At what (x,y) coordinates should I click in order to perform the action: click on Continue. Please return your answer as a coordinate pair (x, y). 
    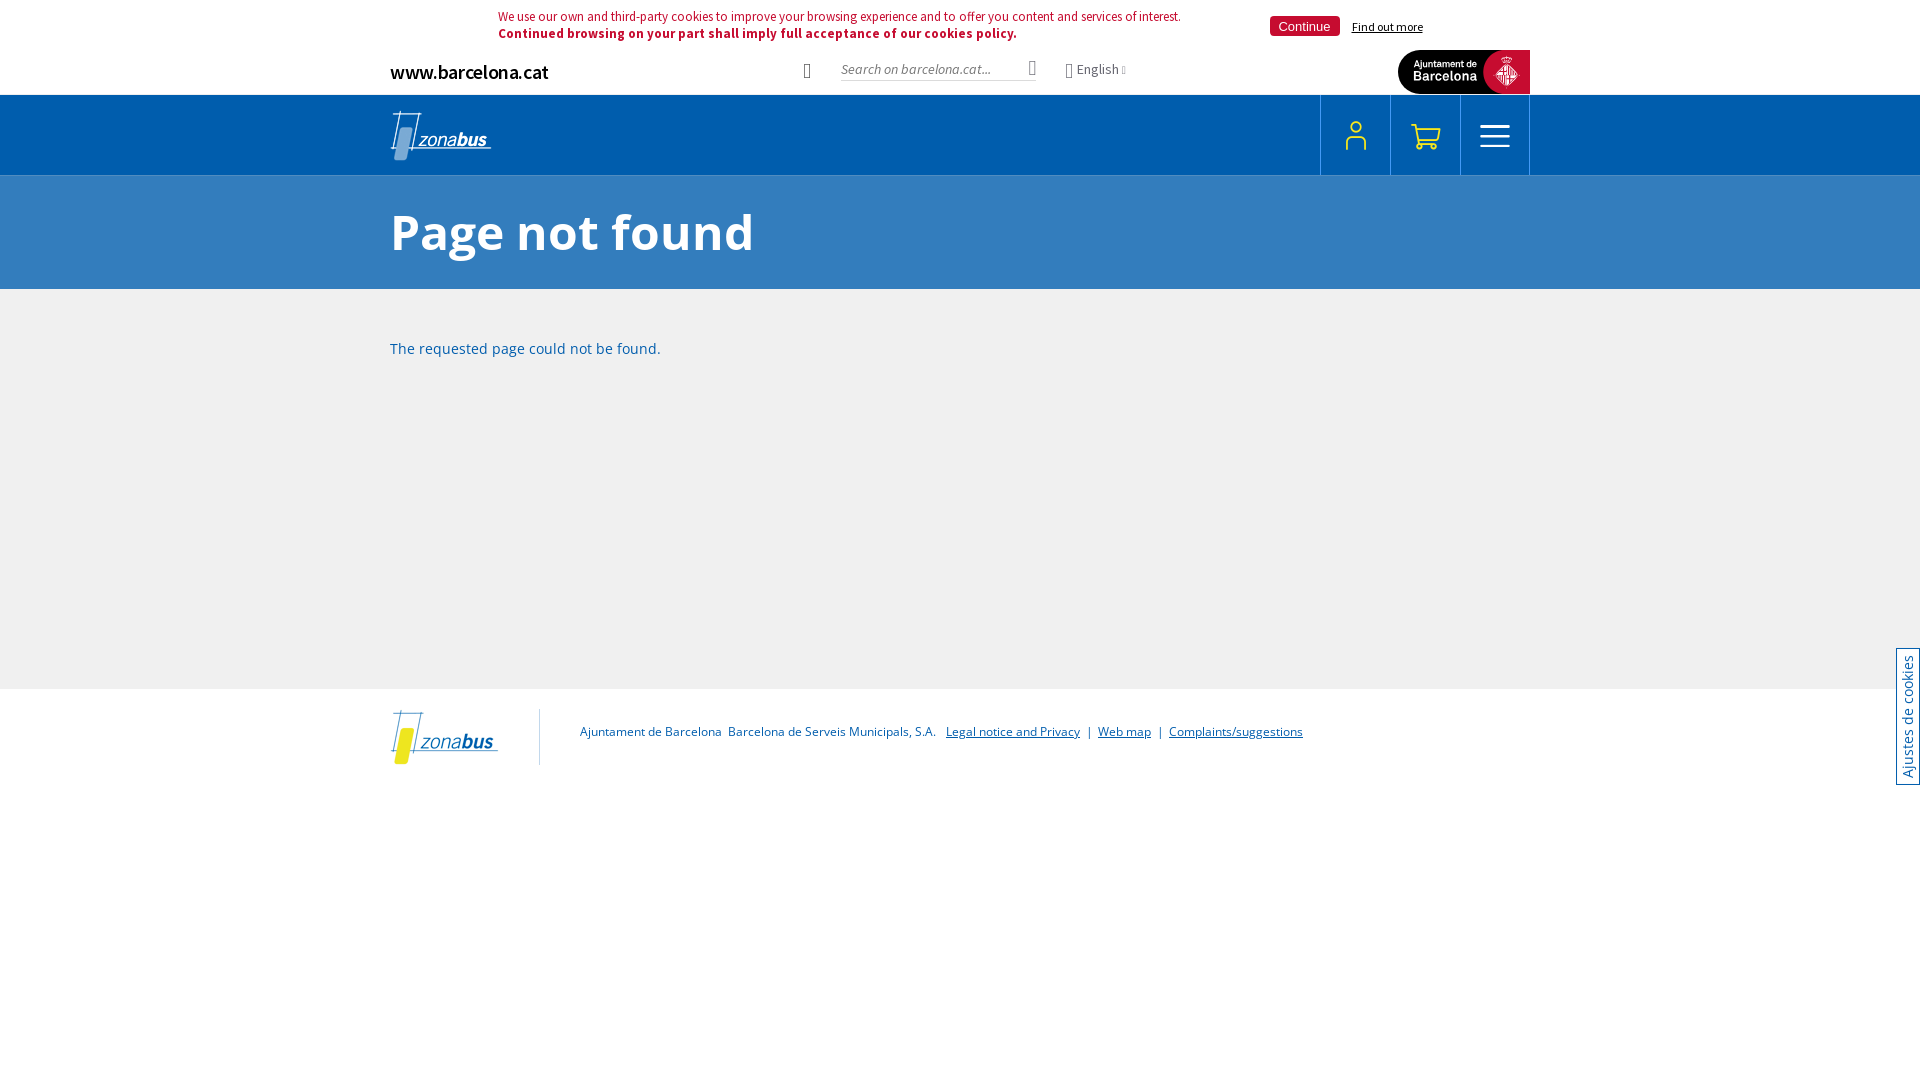
    Looking at the image, I should click on (1305, 26).